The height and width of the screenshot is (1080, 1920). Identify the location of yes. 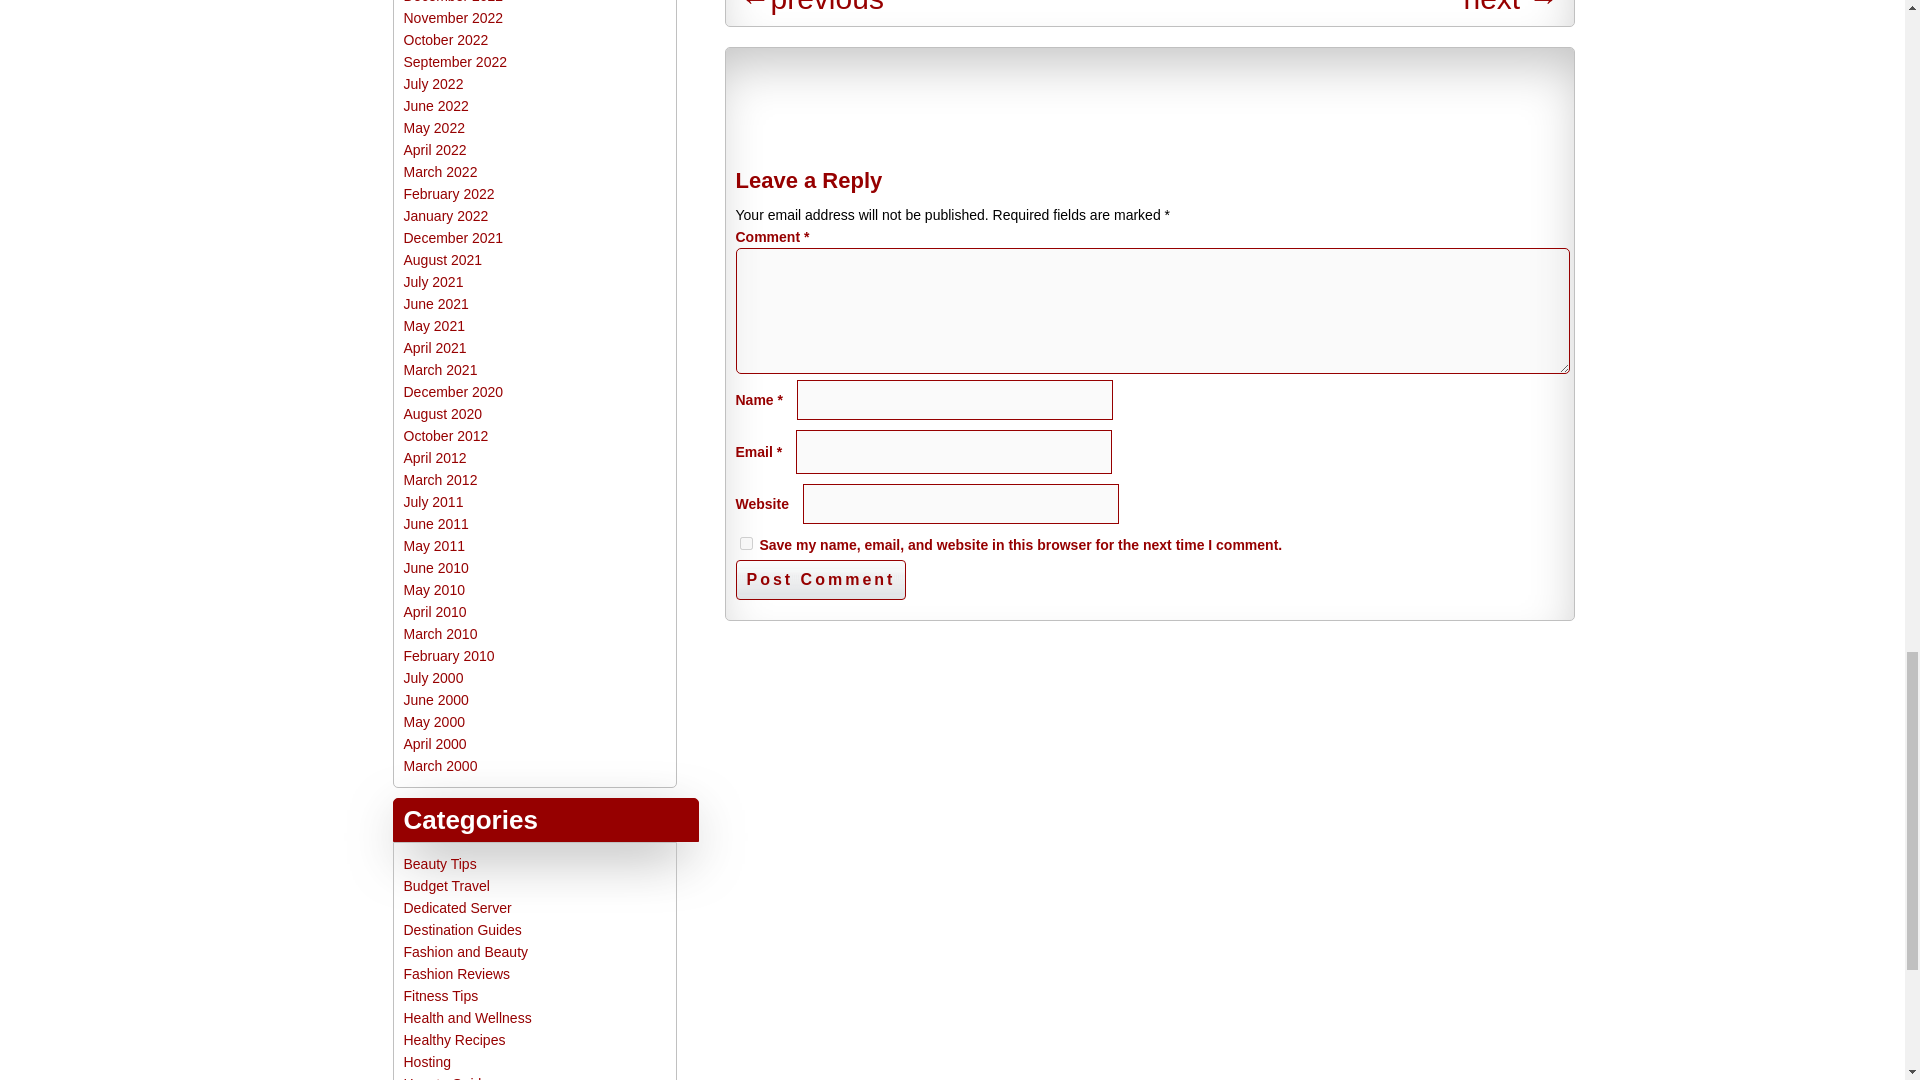
(746, 542).